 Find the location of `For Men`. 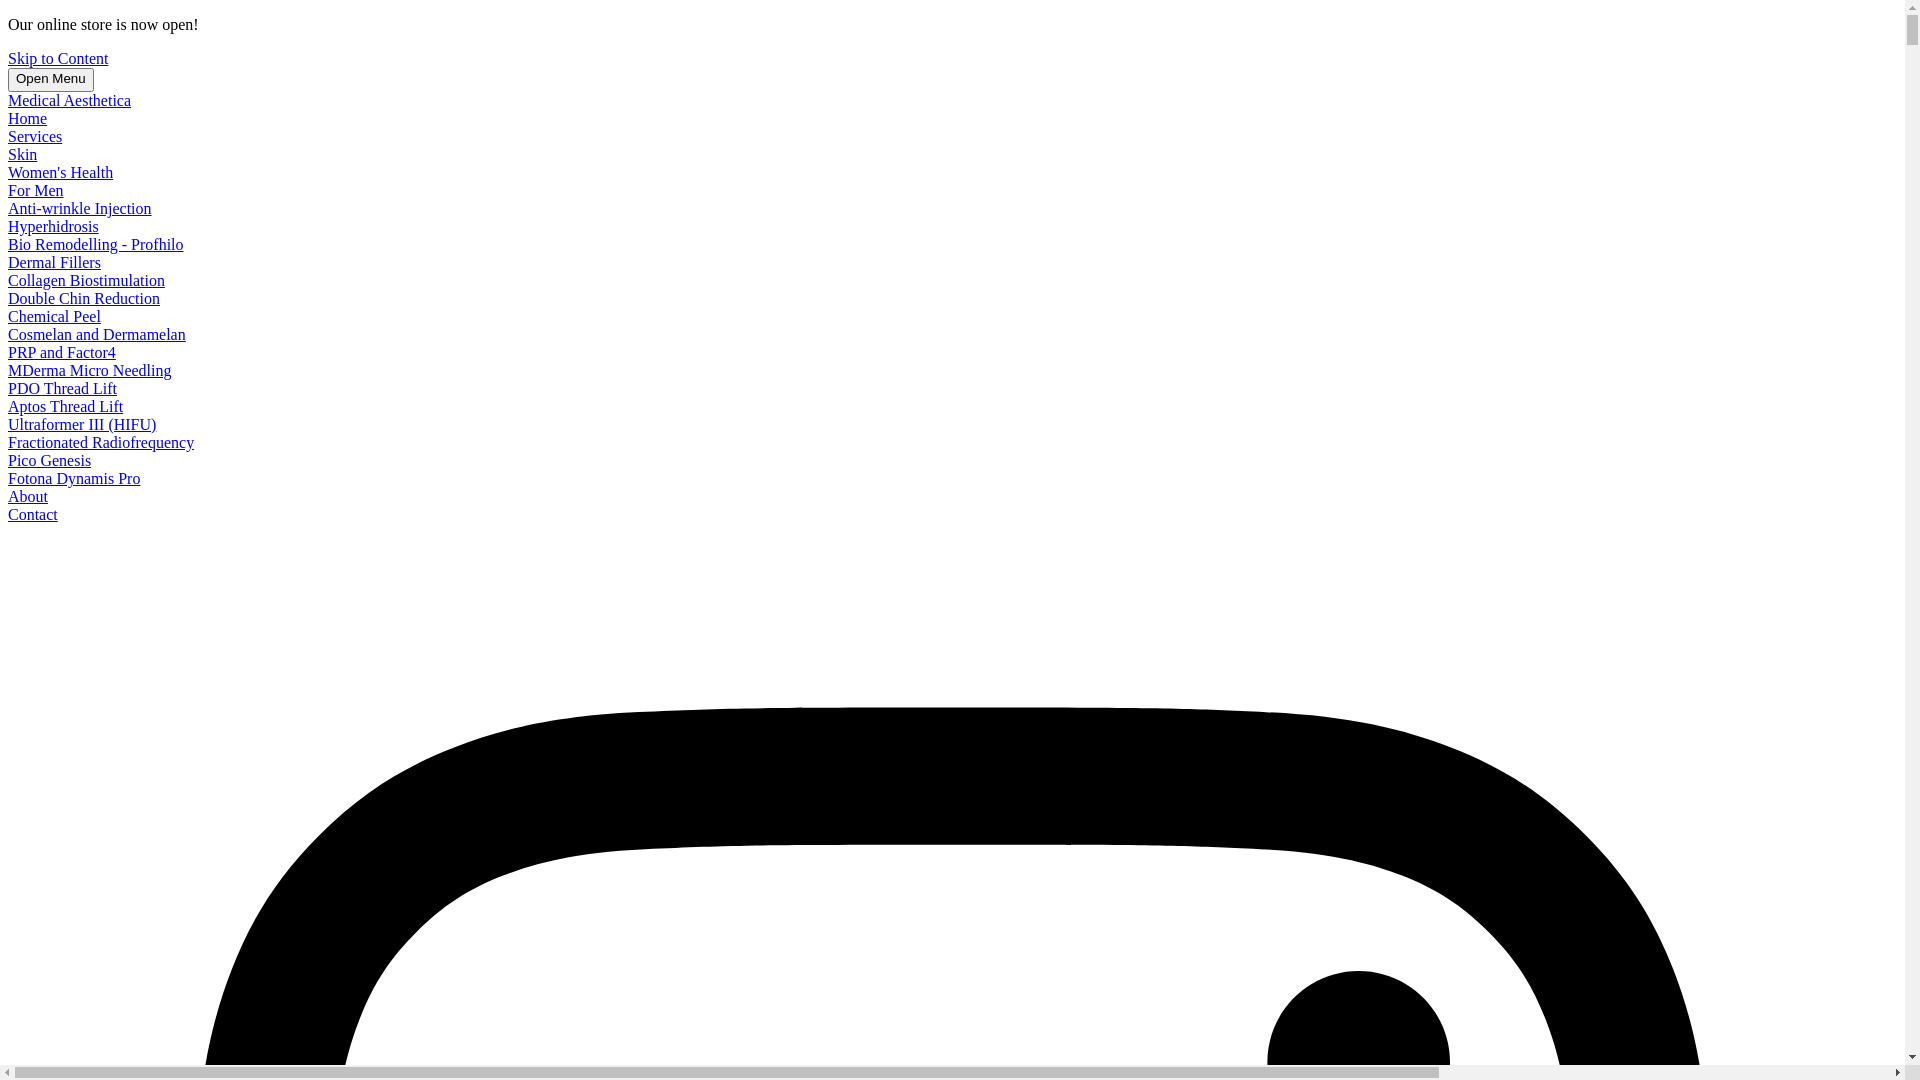

For Men is located at coordinates (36, 190).